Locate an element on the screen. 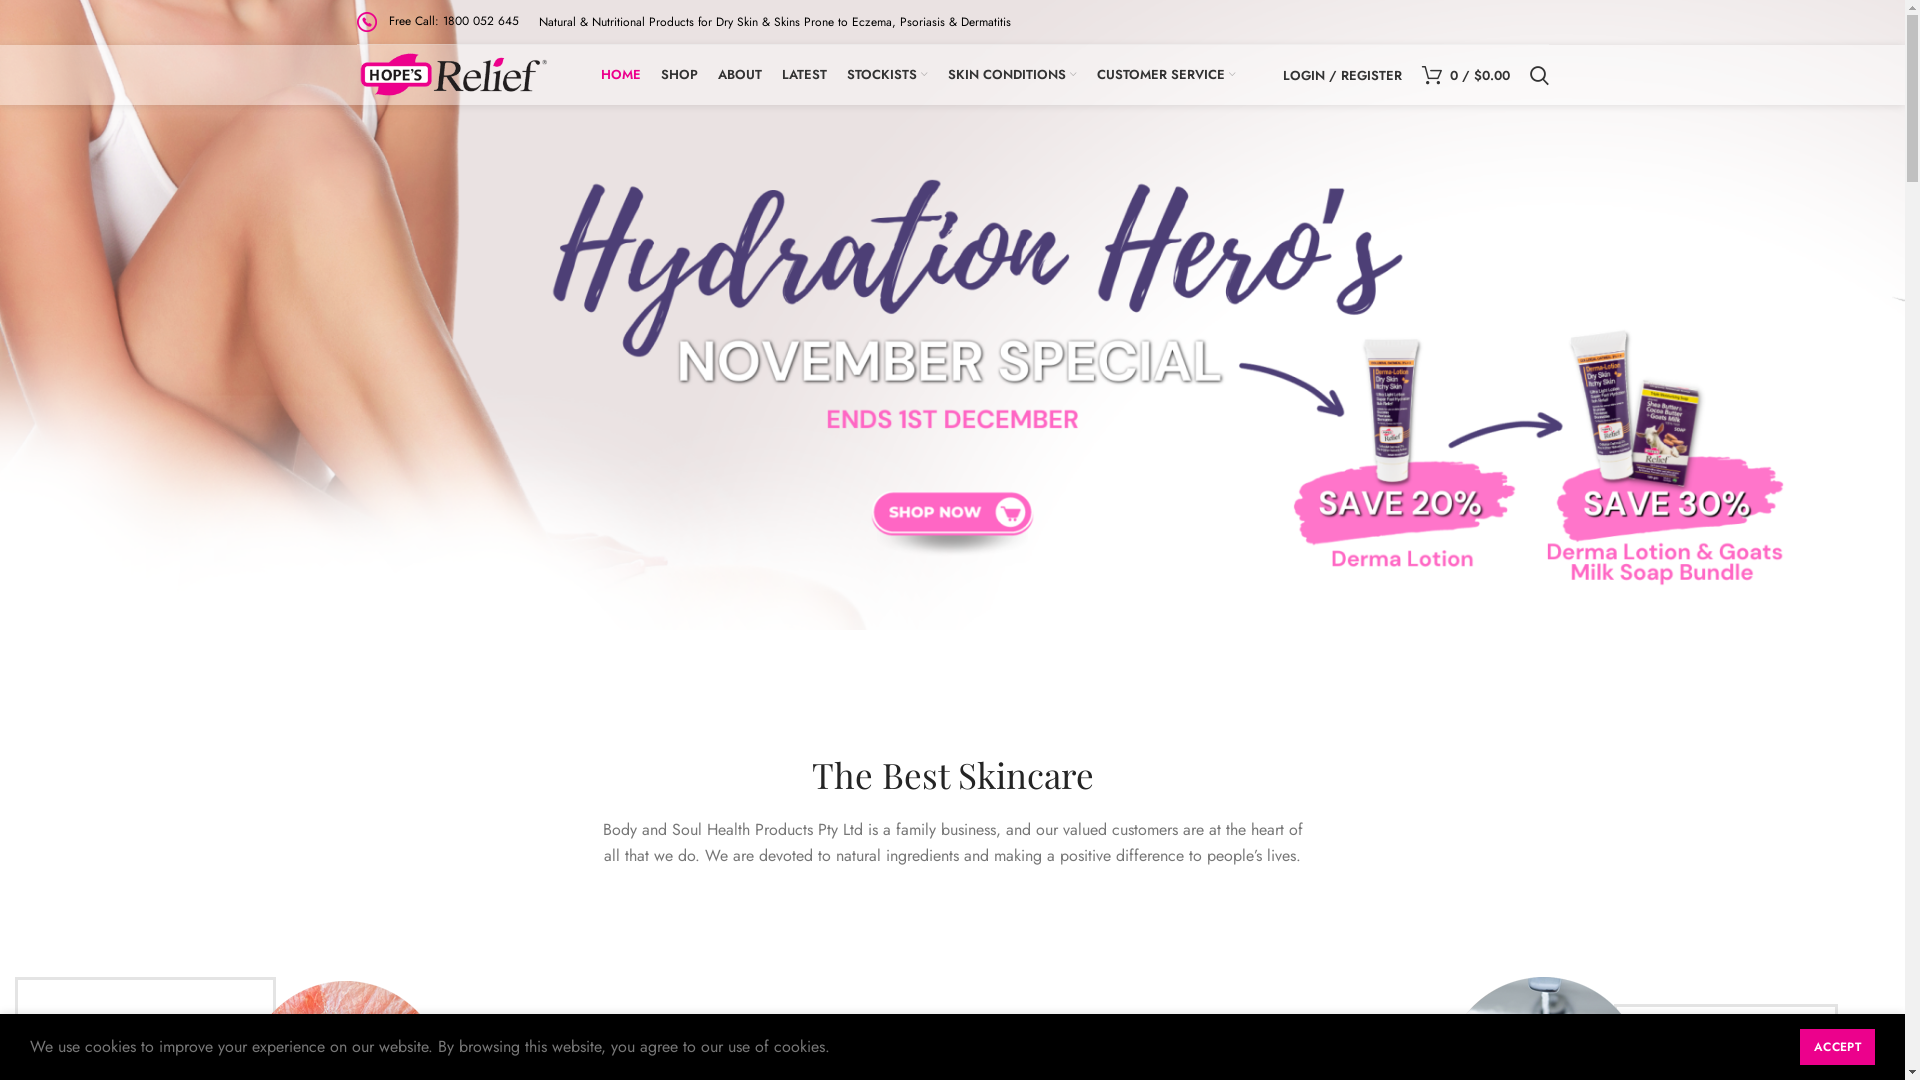 The width and height of the screenshot is (1920, 1080). ABOUT is located at coordinates (740, 75).